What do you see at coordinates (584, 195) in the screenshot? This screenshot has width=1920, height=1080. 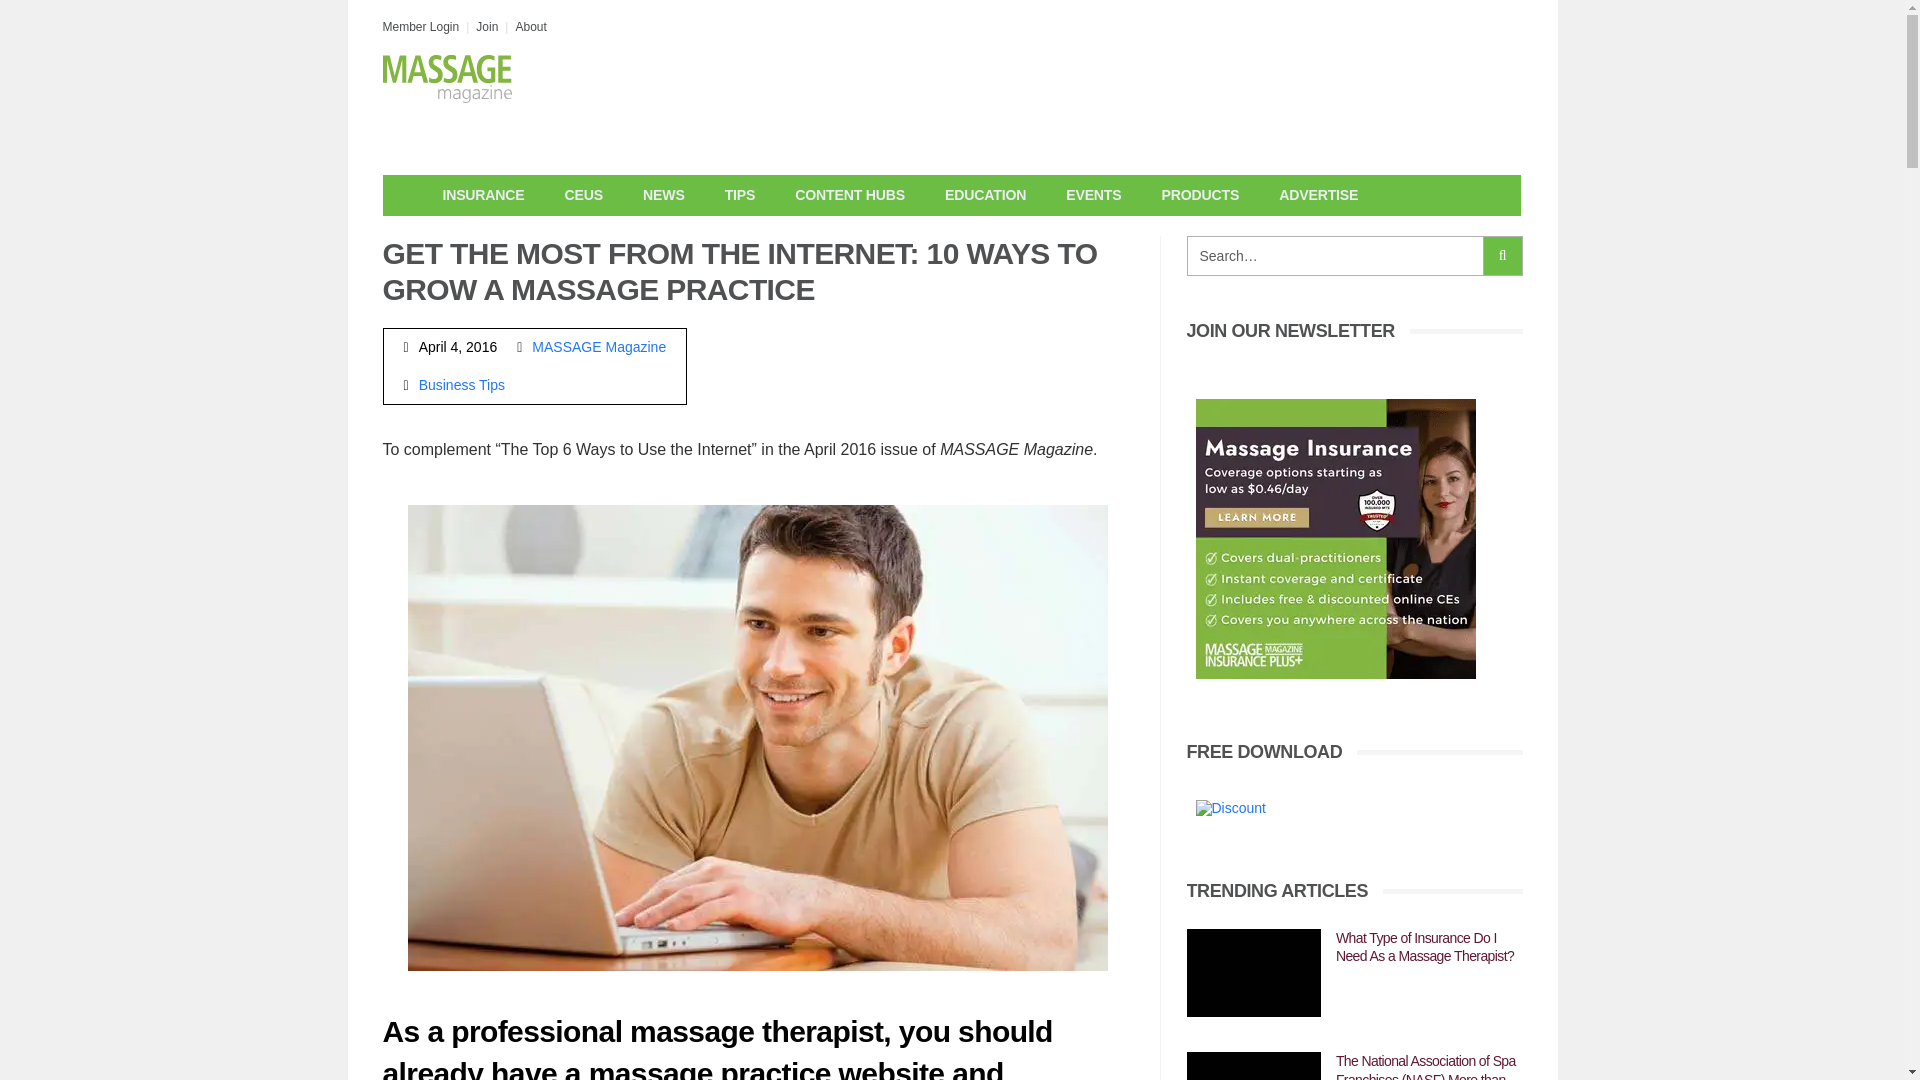 I see `CEUS` at bounding box center [584, 195].